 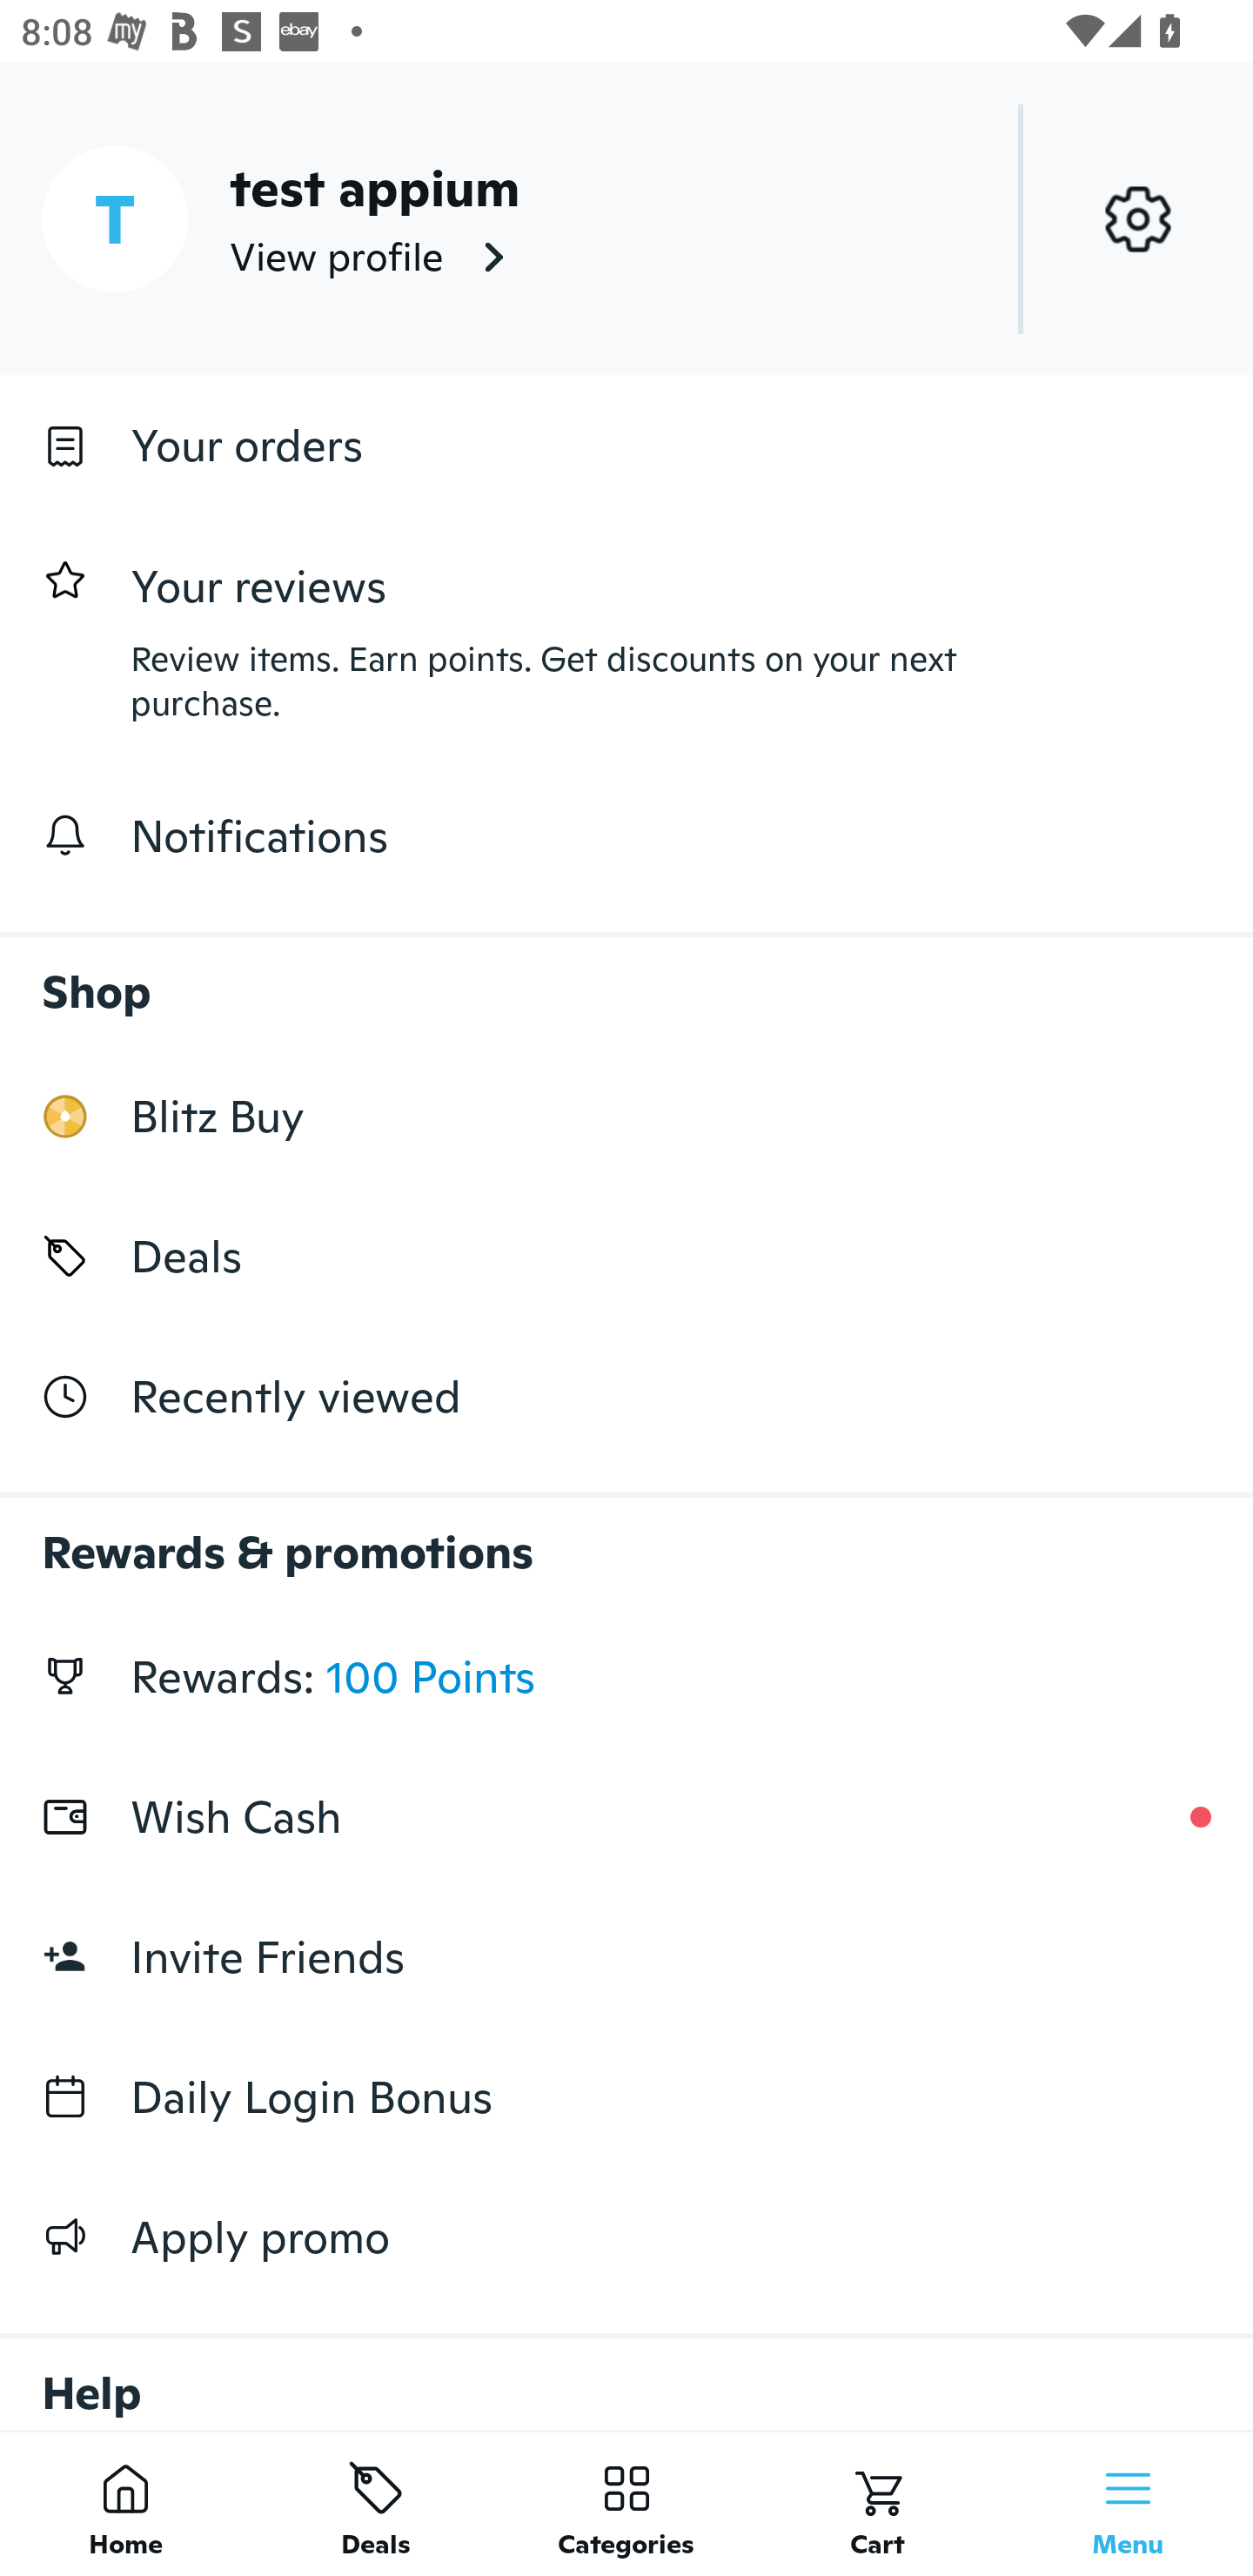 What do you see at coordinates (626, 1537) in the screenshot?
I see `Rewards & promotions` at bounding box center [626, 1537].